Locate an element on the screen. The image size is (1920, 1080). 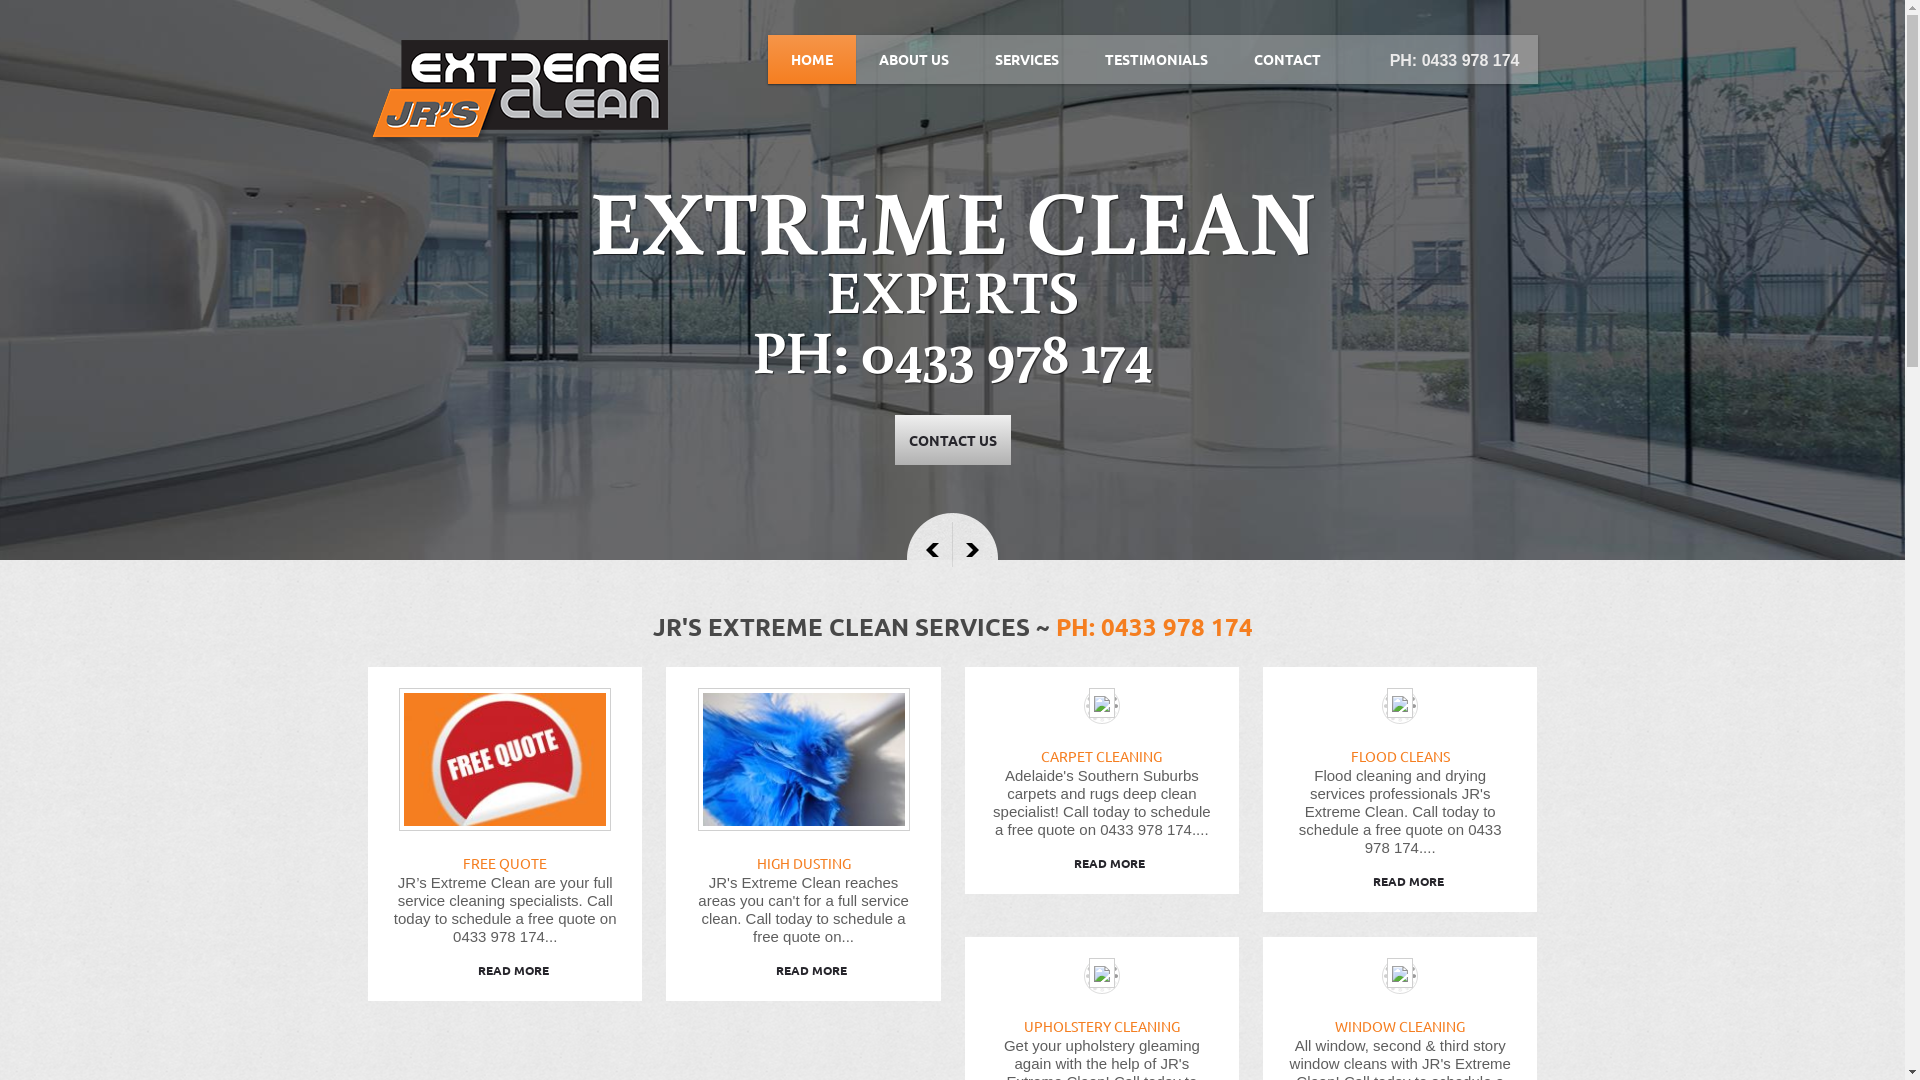
HOME is located at coordinates (812, 60).